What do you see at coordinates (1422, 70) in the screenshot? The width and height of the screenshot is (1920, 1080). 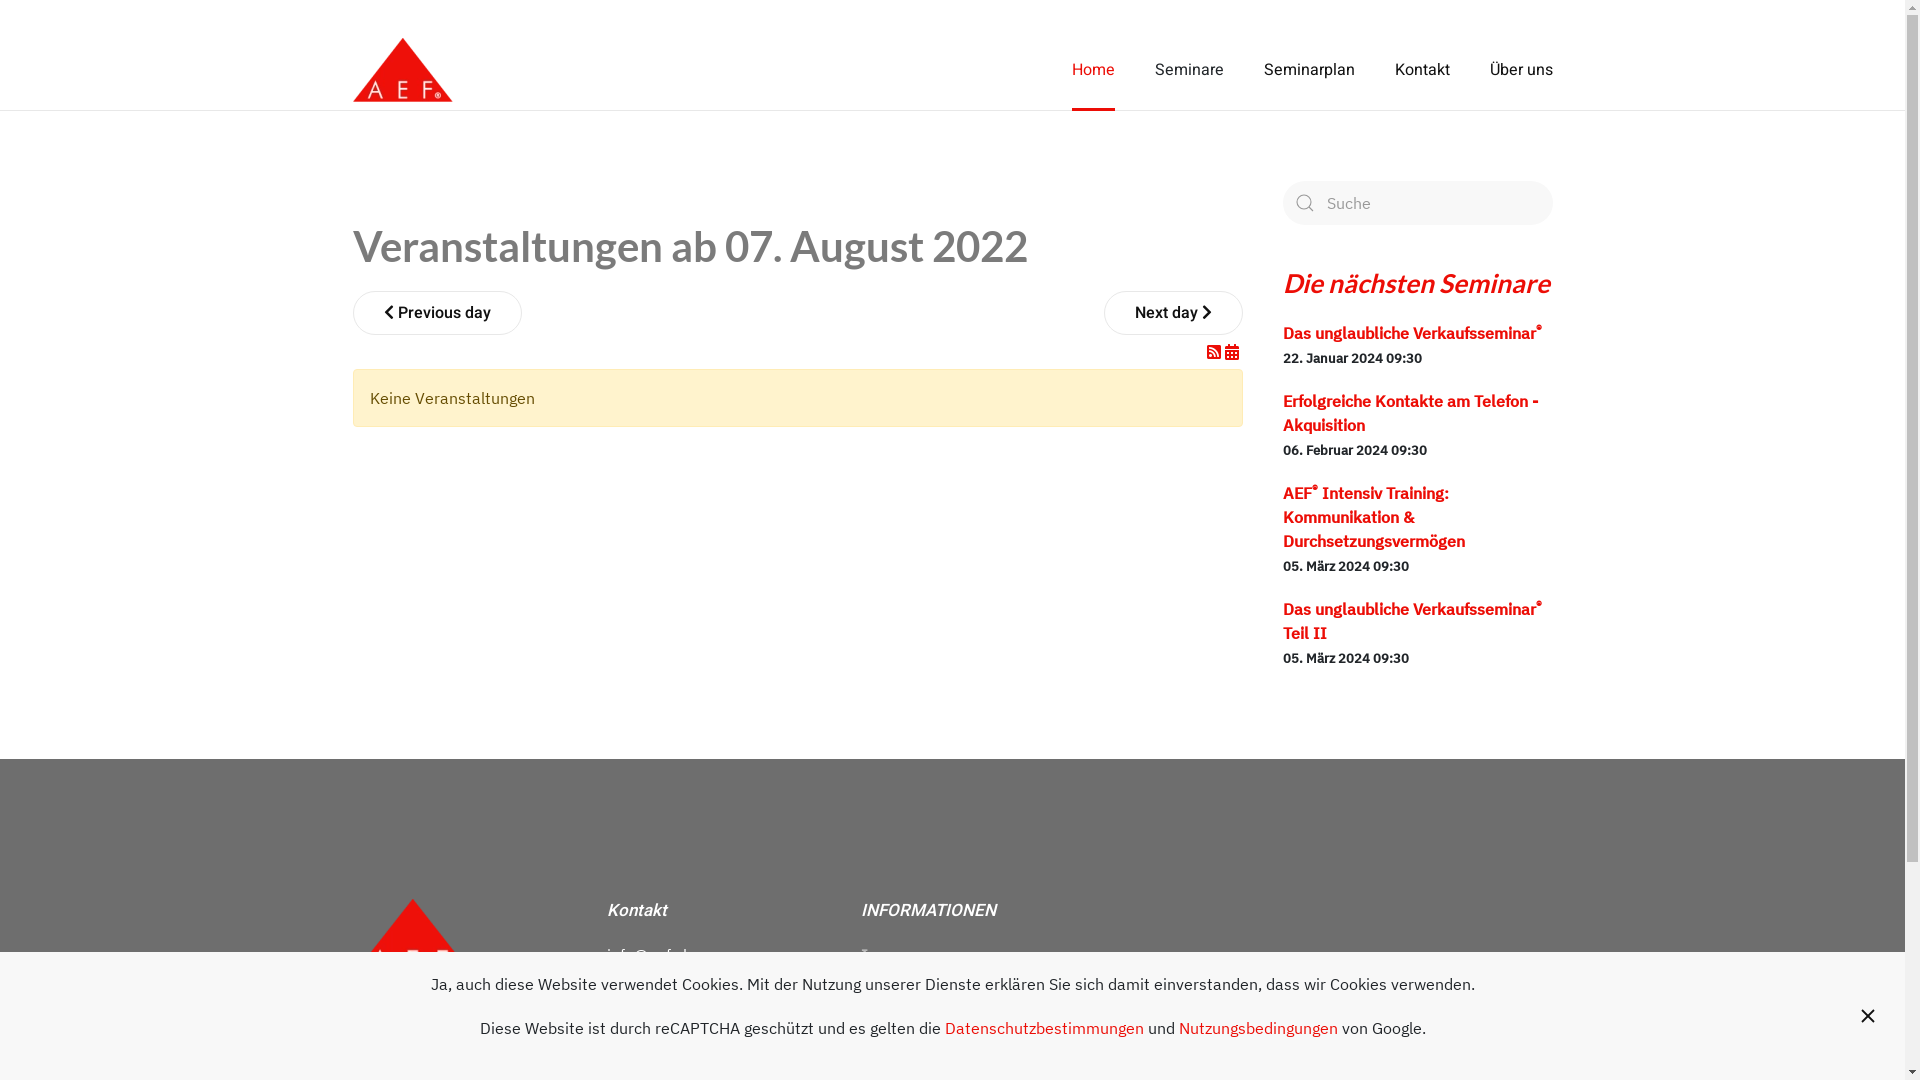 I see `Kontakt` at bounding box center [1422, 70].